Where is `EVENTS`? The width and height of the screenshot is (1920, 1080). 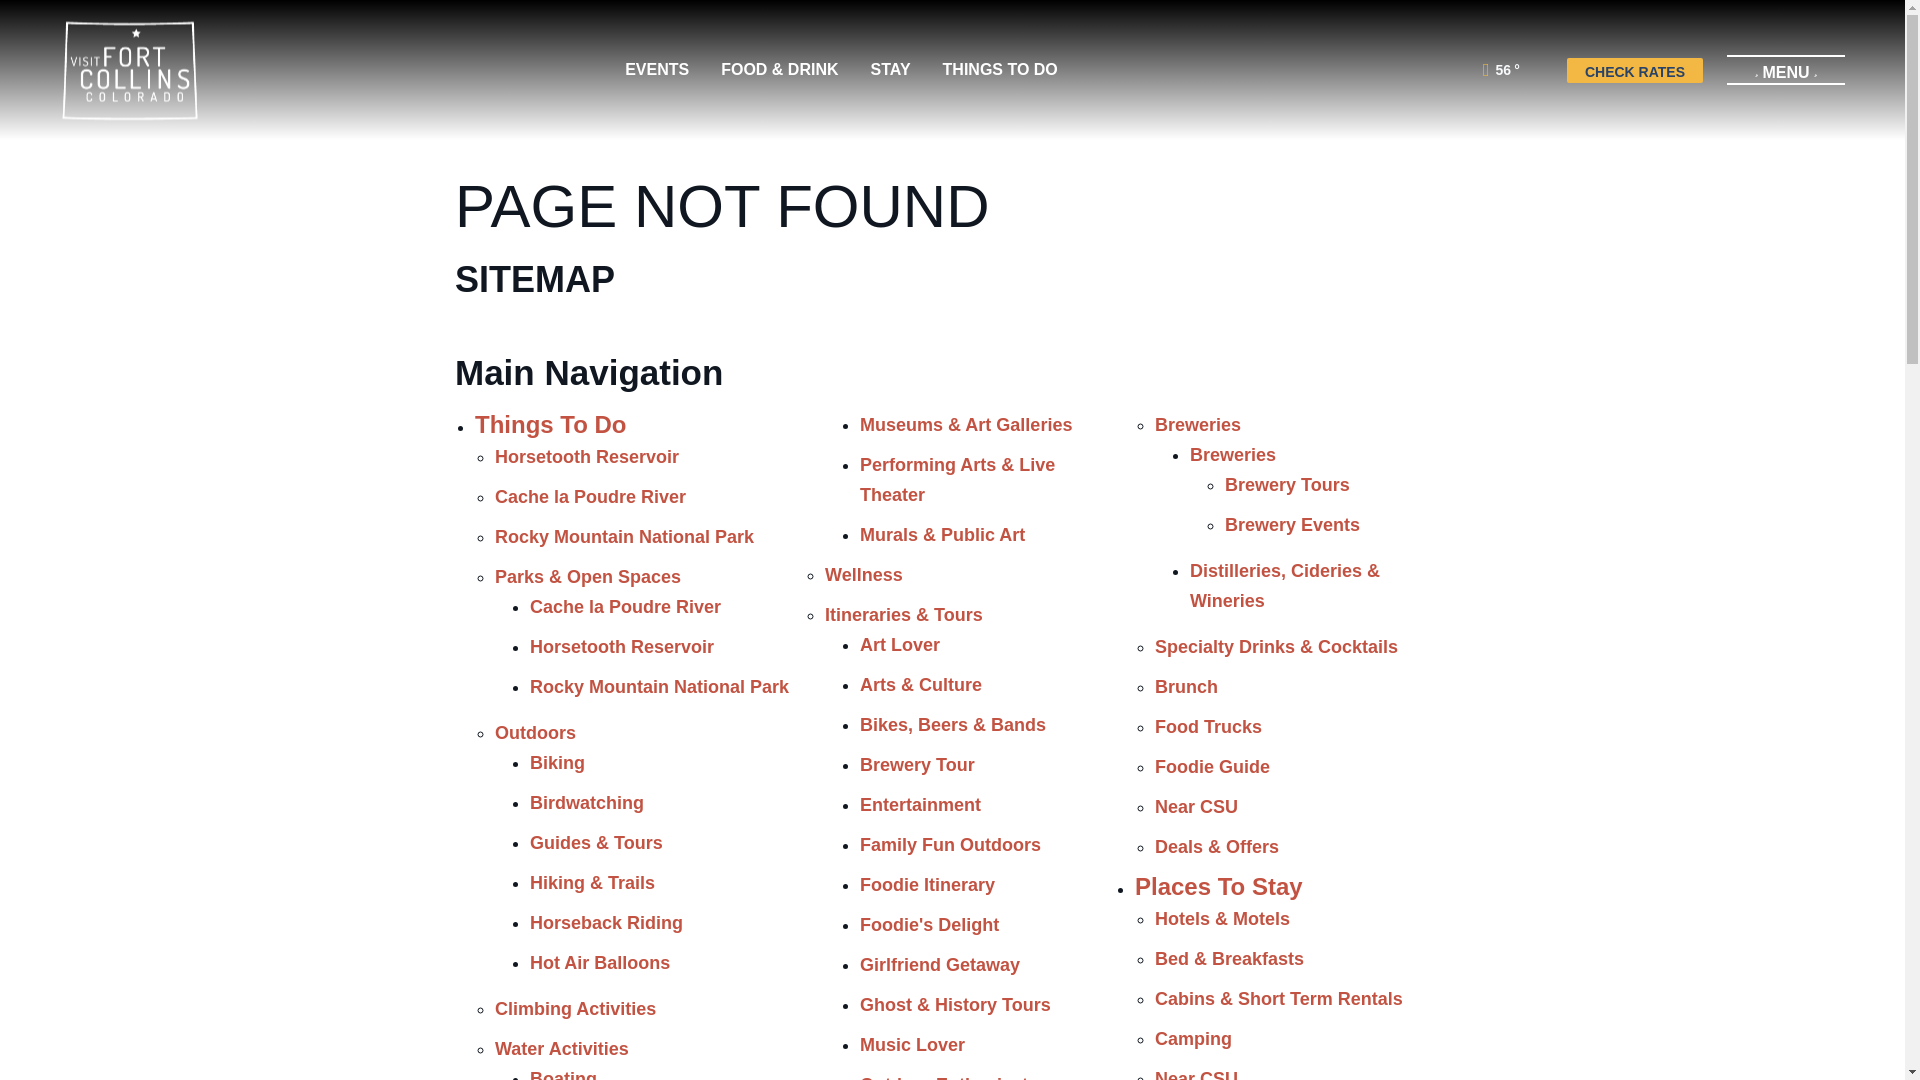 EVENTS is located at coordinates (657, 70).